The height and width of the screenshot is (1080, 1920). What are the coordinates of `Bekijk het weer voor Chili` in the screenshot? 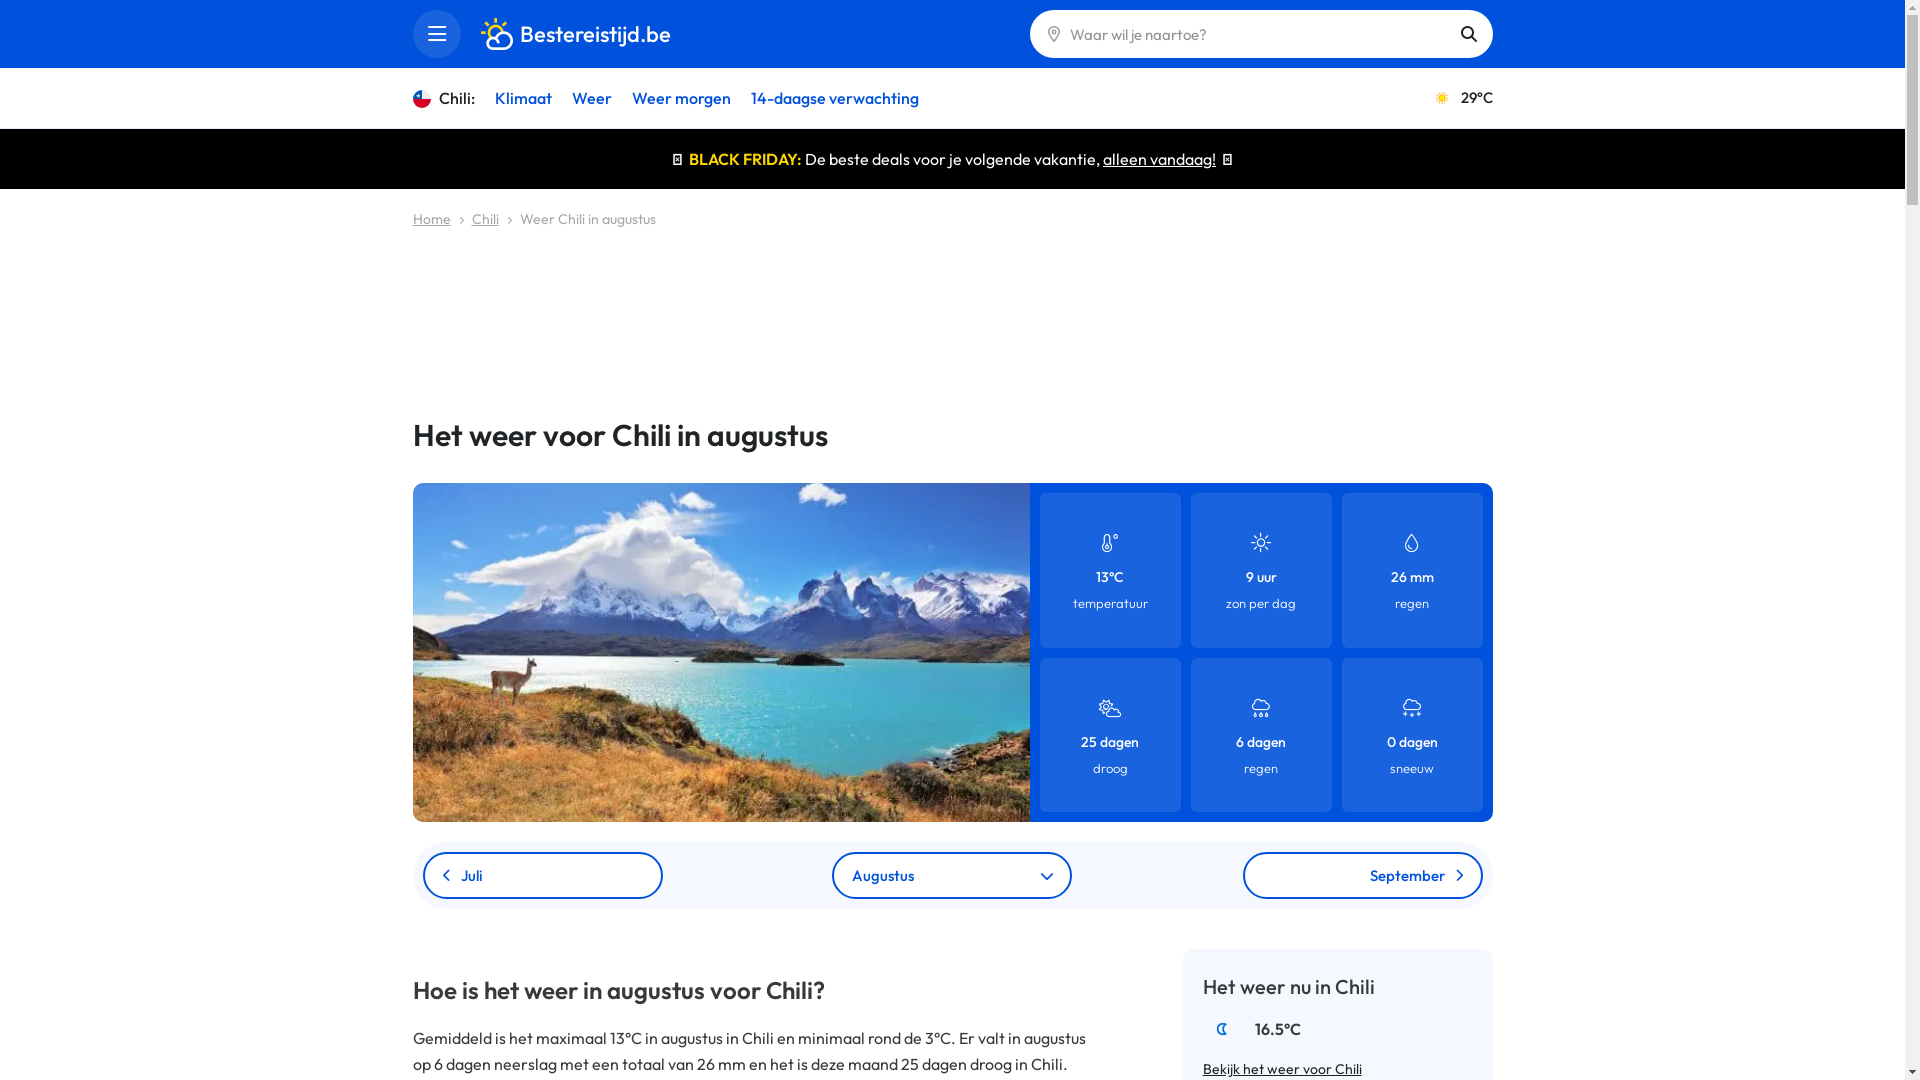 It's located at (1282, 1069).